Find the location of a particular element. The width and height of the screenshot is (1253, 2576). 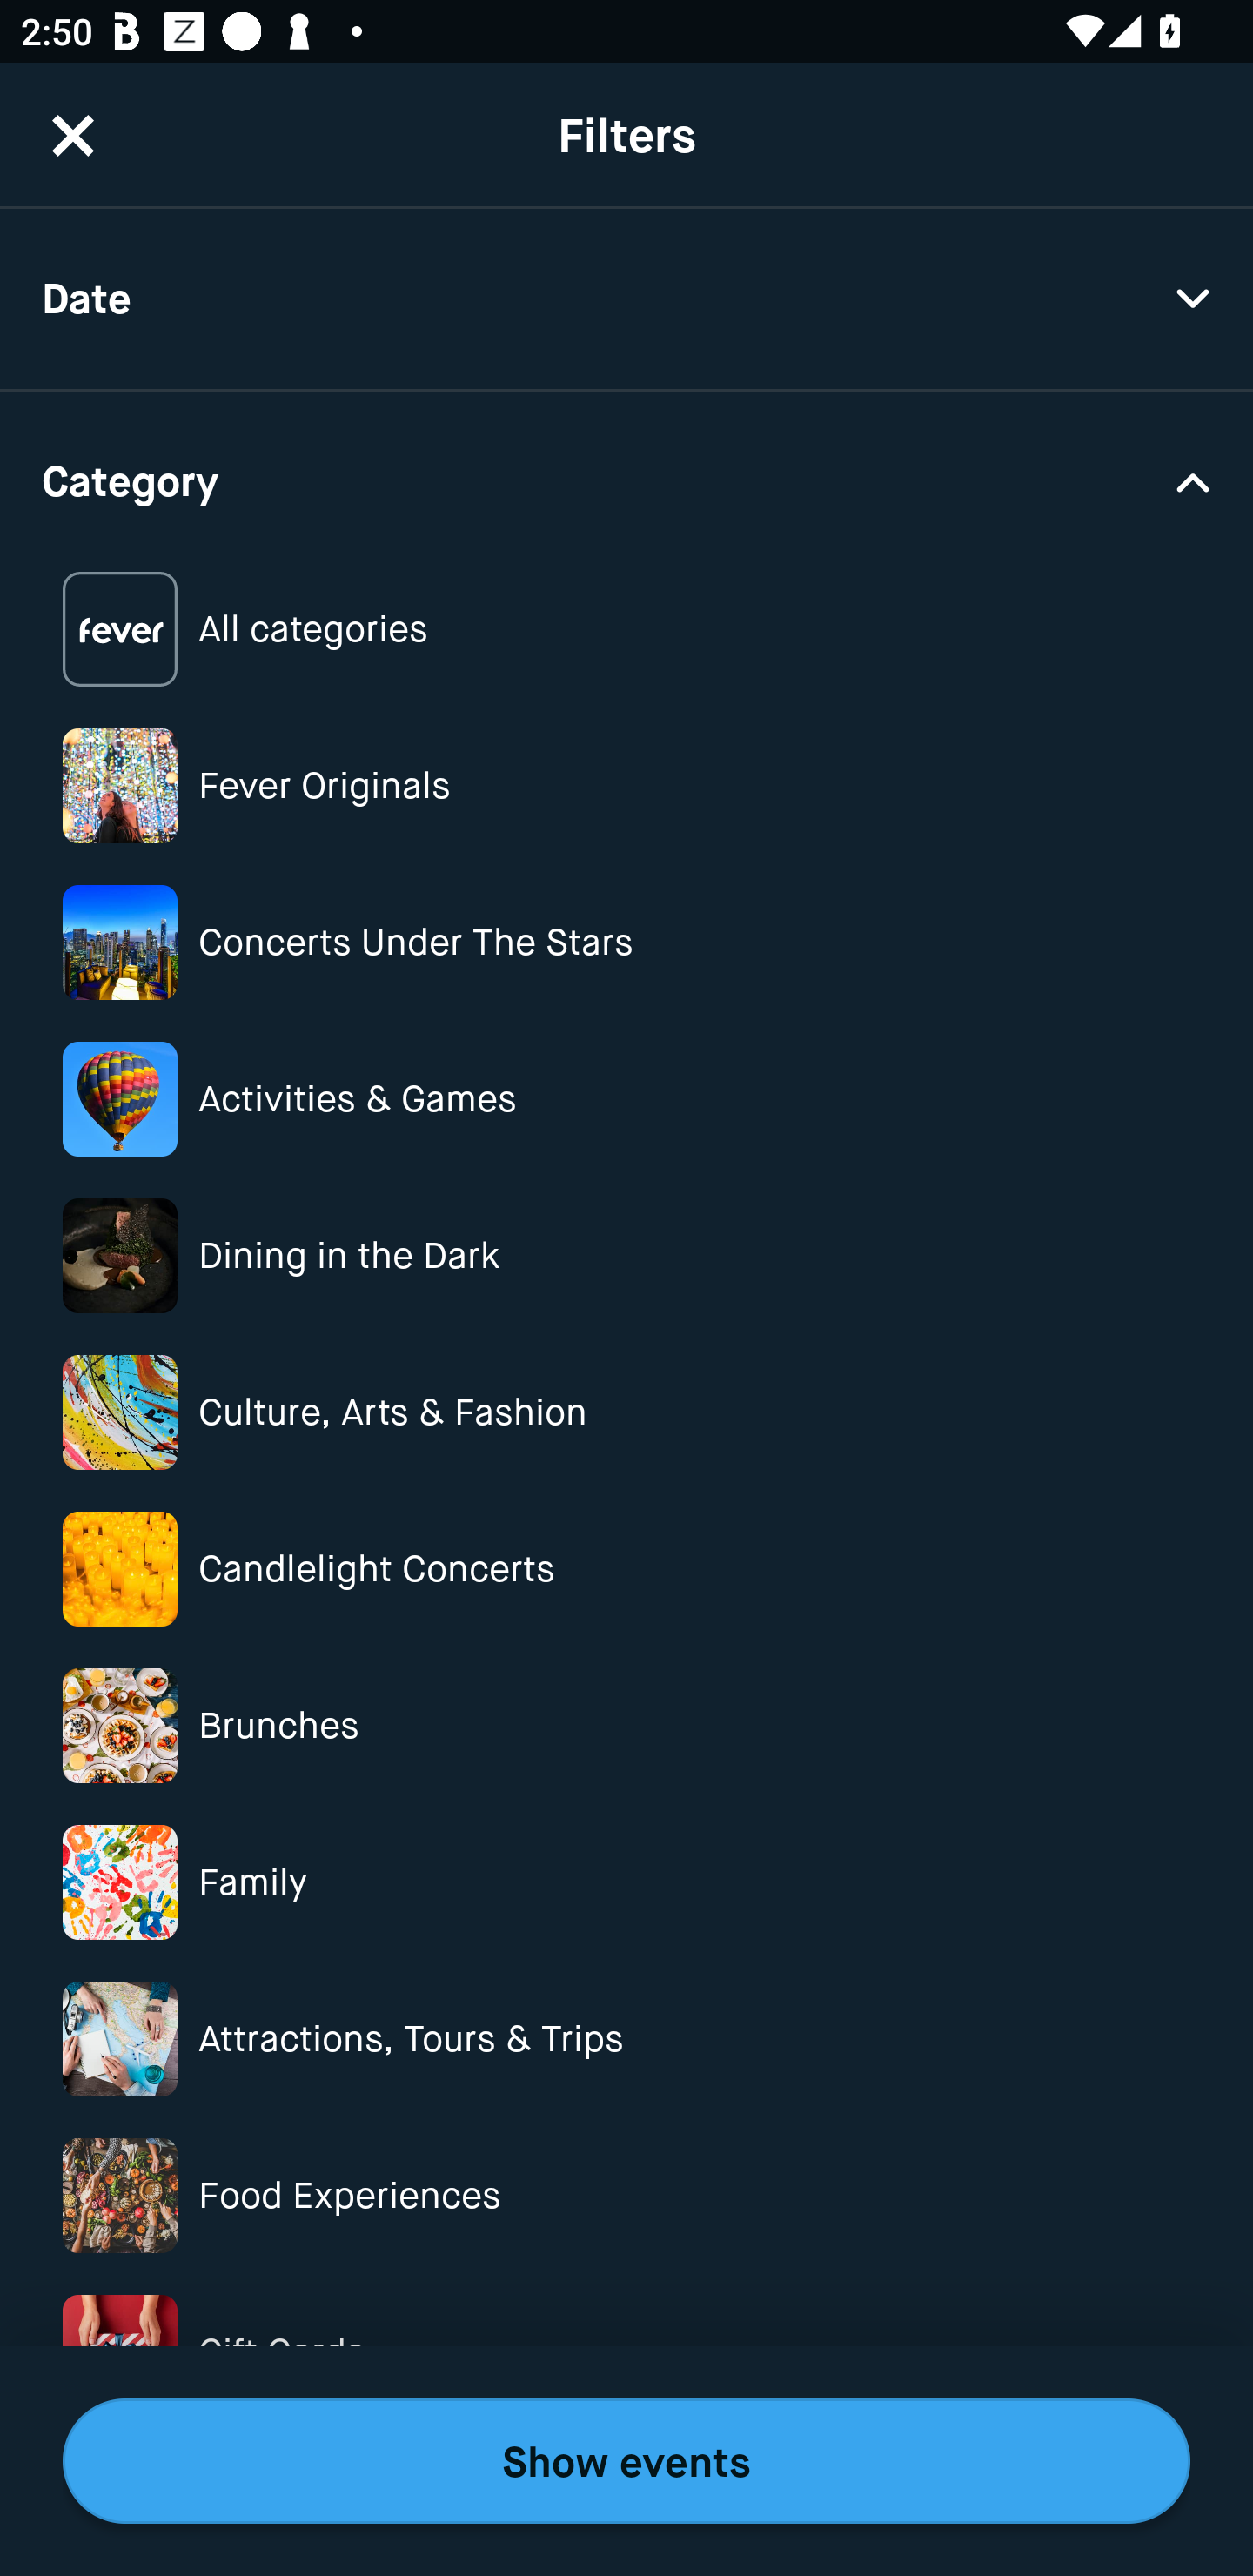

Show events is located at coordinates (626, 2461).